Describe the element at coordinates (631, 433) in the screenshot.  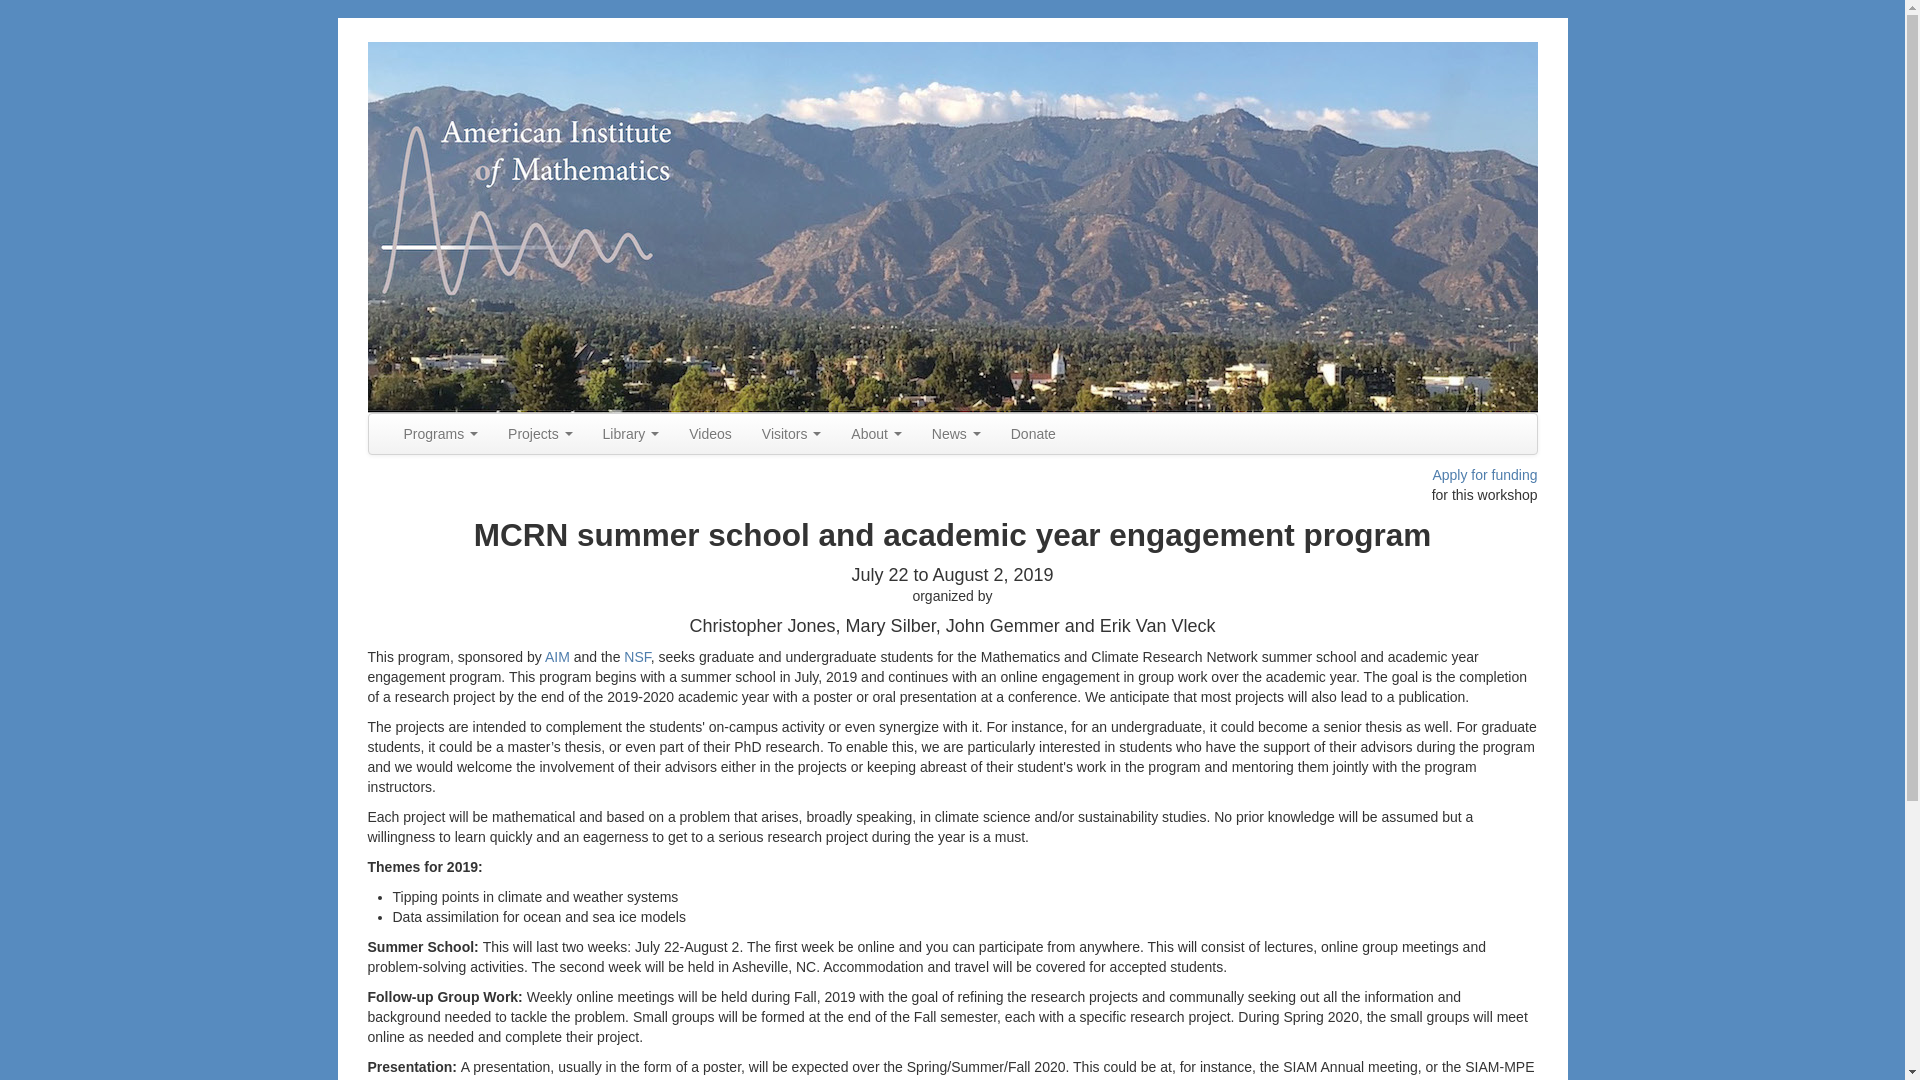
I see `Library` at that location.